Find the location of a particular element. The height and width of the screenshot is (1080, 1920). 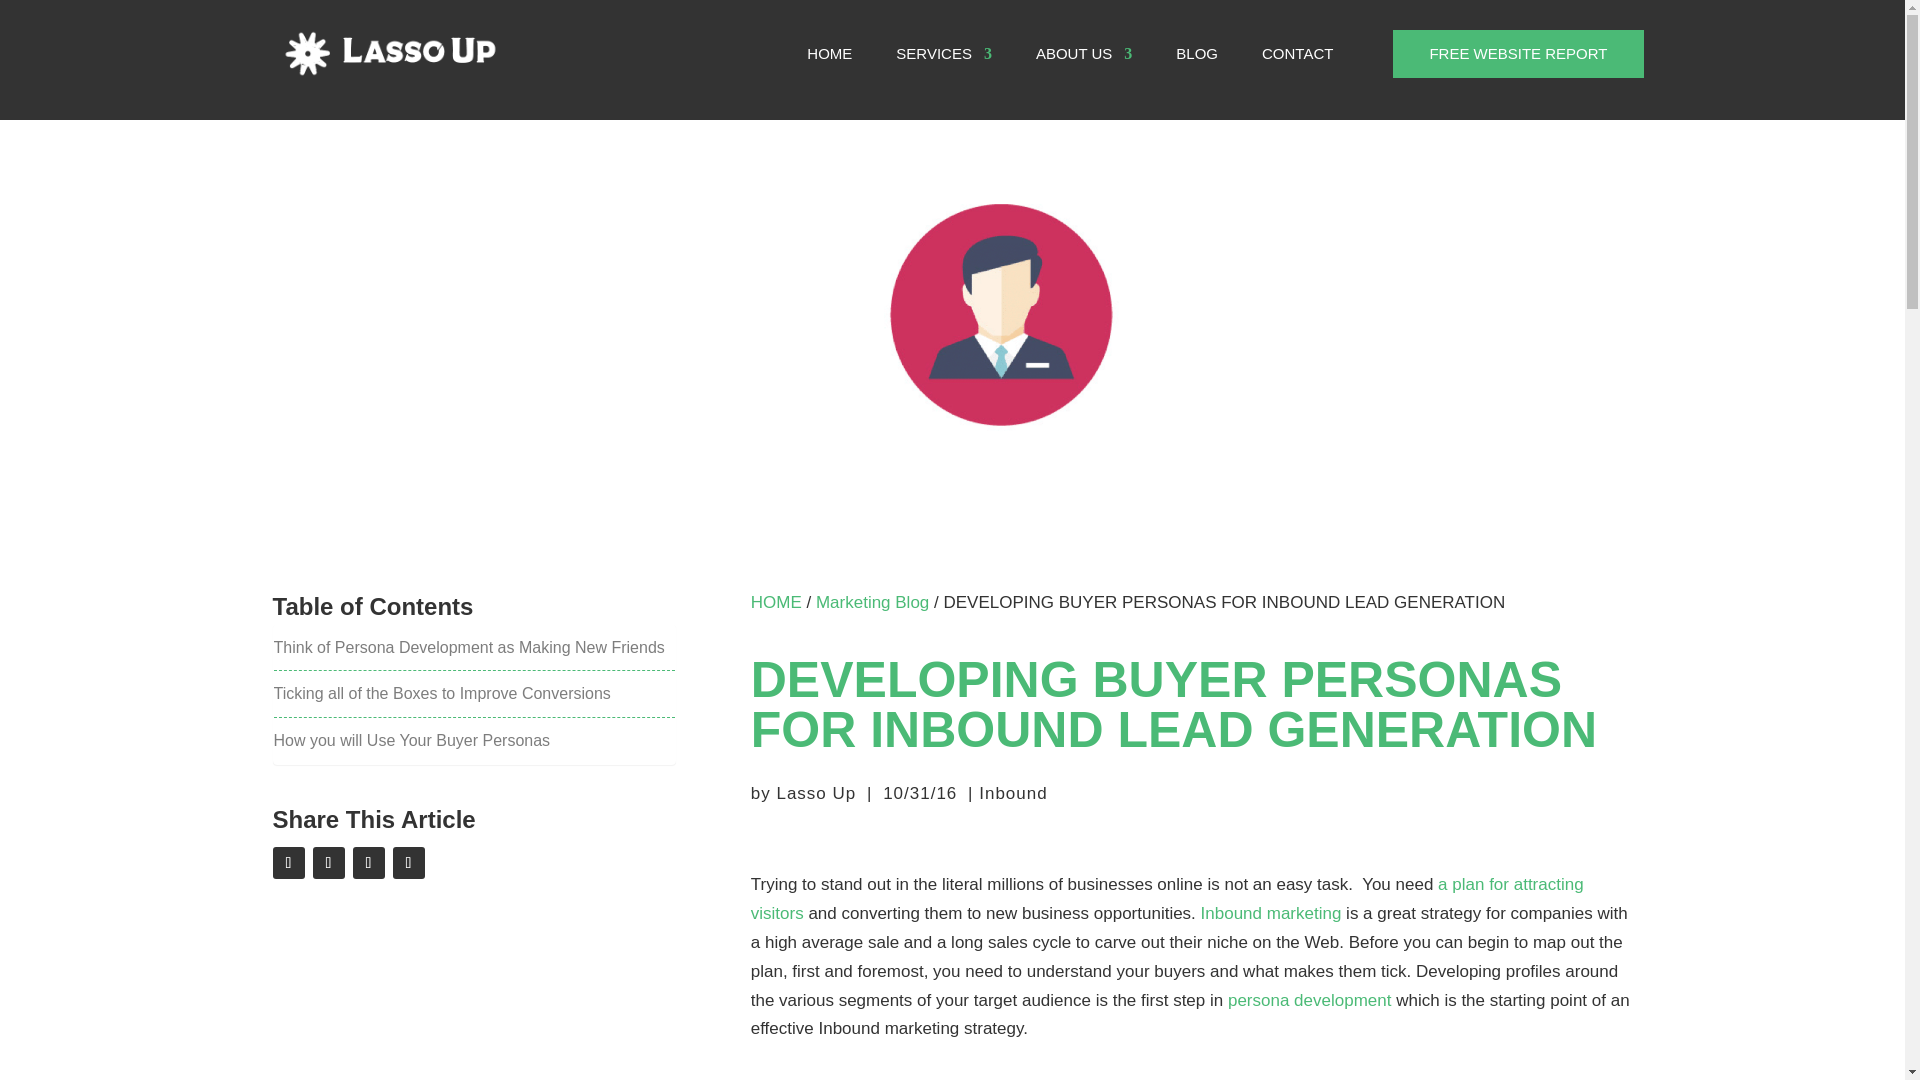

HOME is located at coordinates (776, 602).